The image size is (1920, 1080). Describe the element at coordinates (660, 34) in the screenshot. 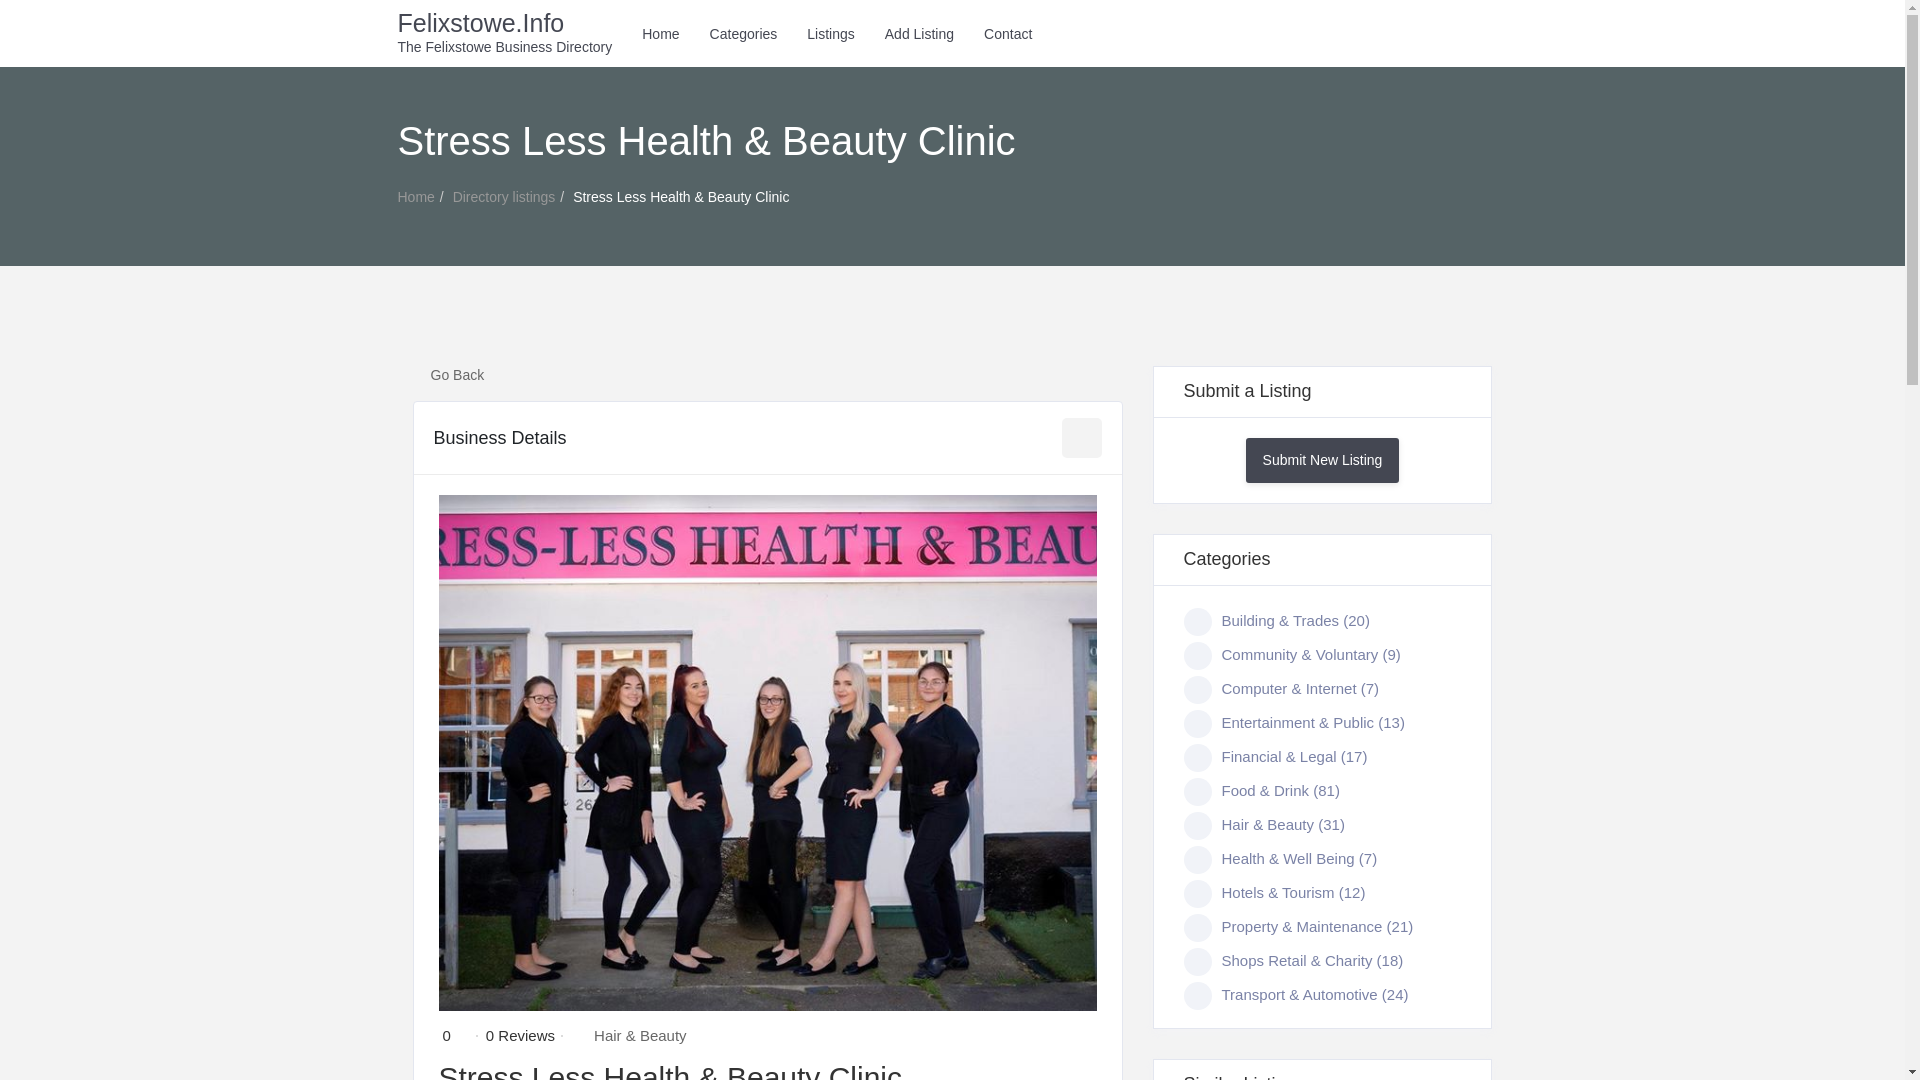

I see `Home` at that location.